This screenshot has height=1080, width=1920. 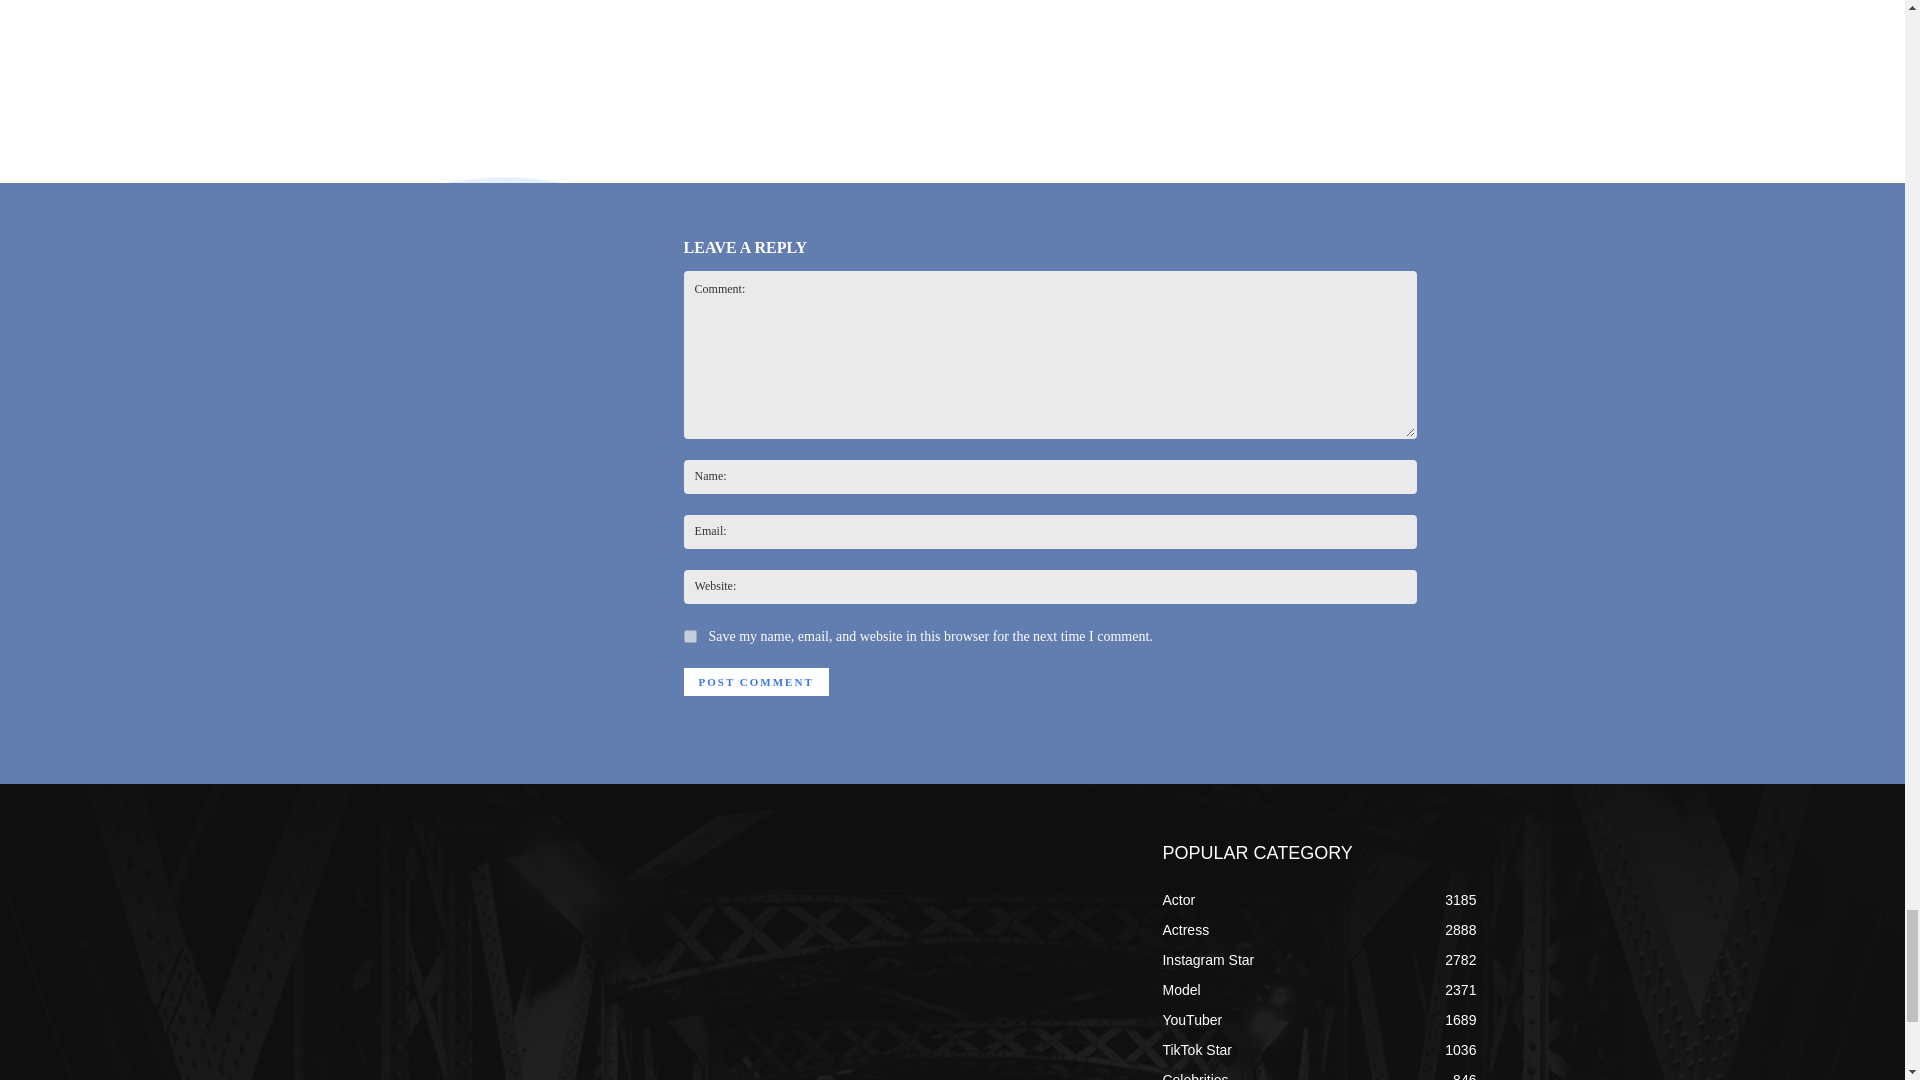 What do you see at coordinates (690, 636) in the screenshot?
I see `yes` at bounding box center [690, 636].